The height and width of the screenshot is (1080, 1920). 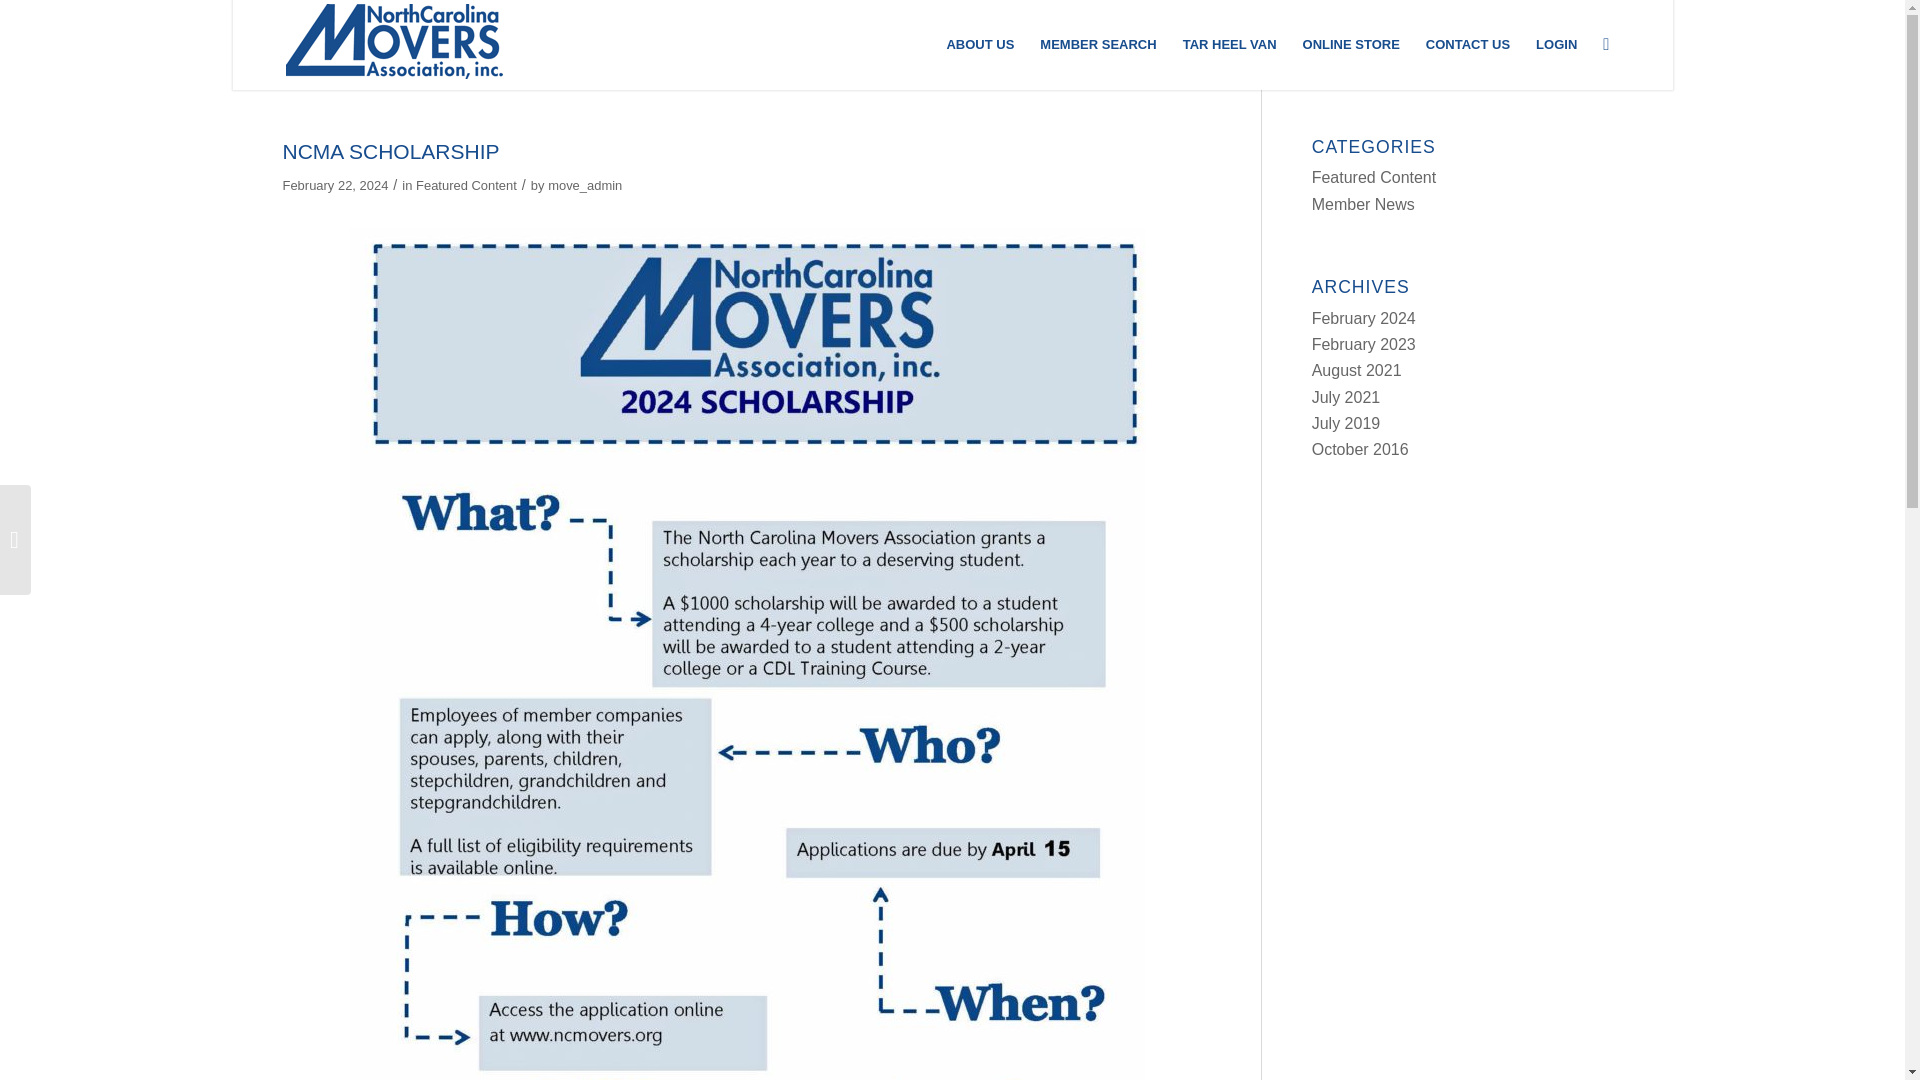 I want to click on ONLINE STORE, so click(x=1352, y=44).